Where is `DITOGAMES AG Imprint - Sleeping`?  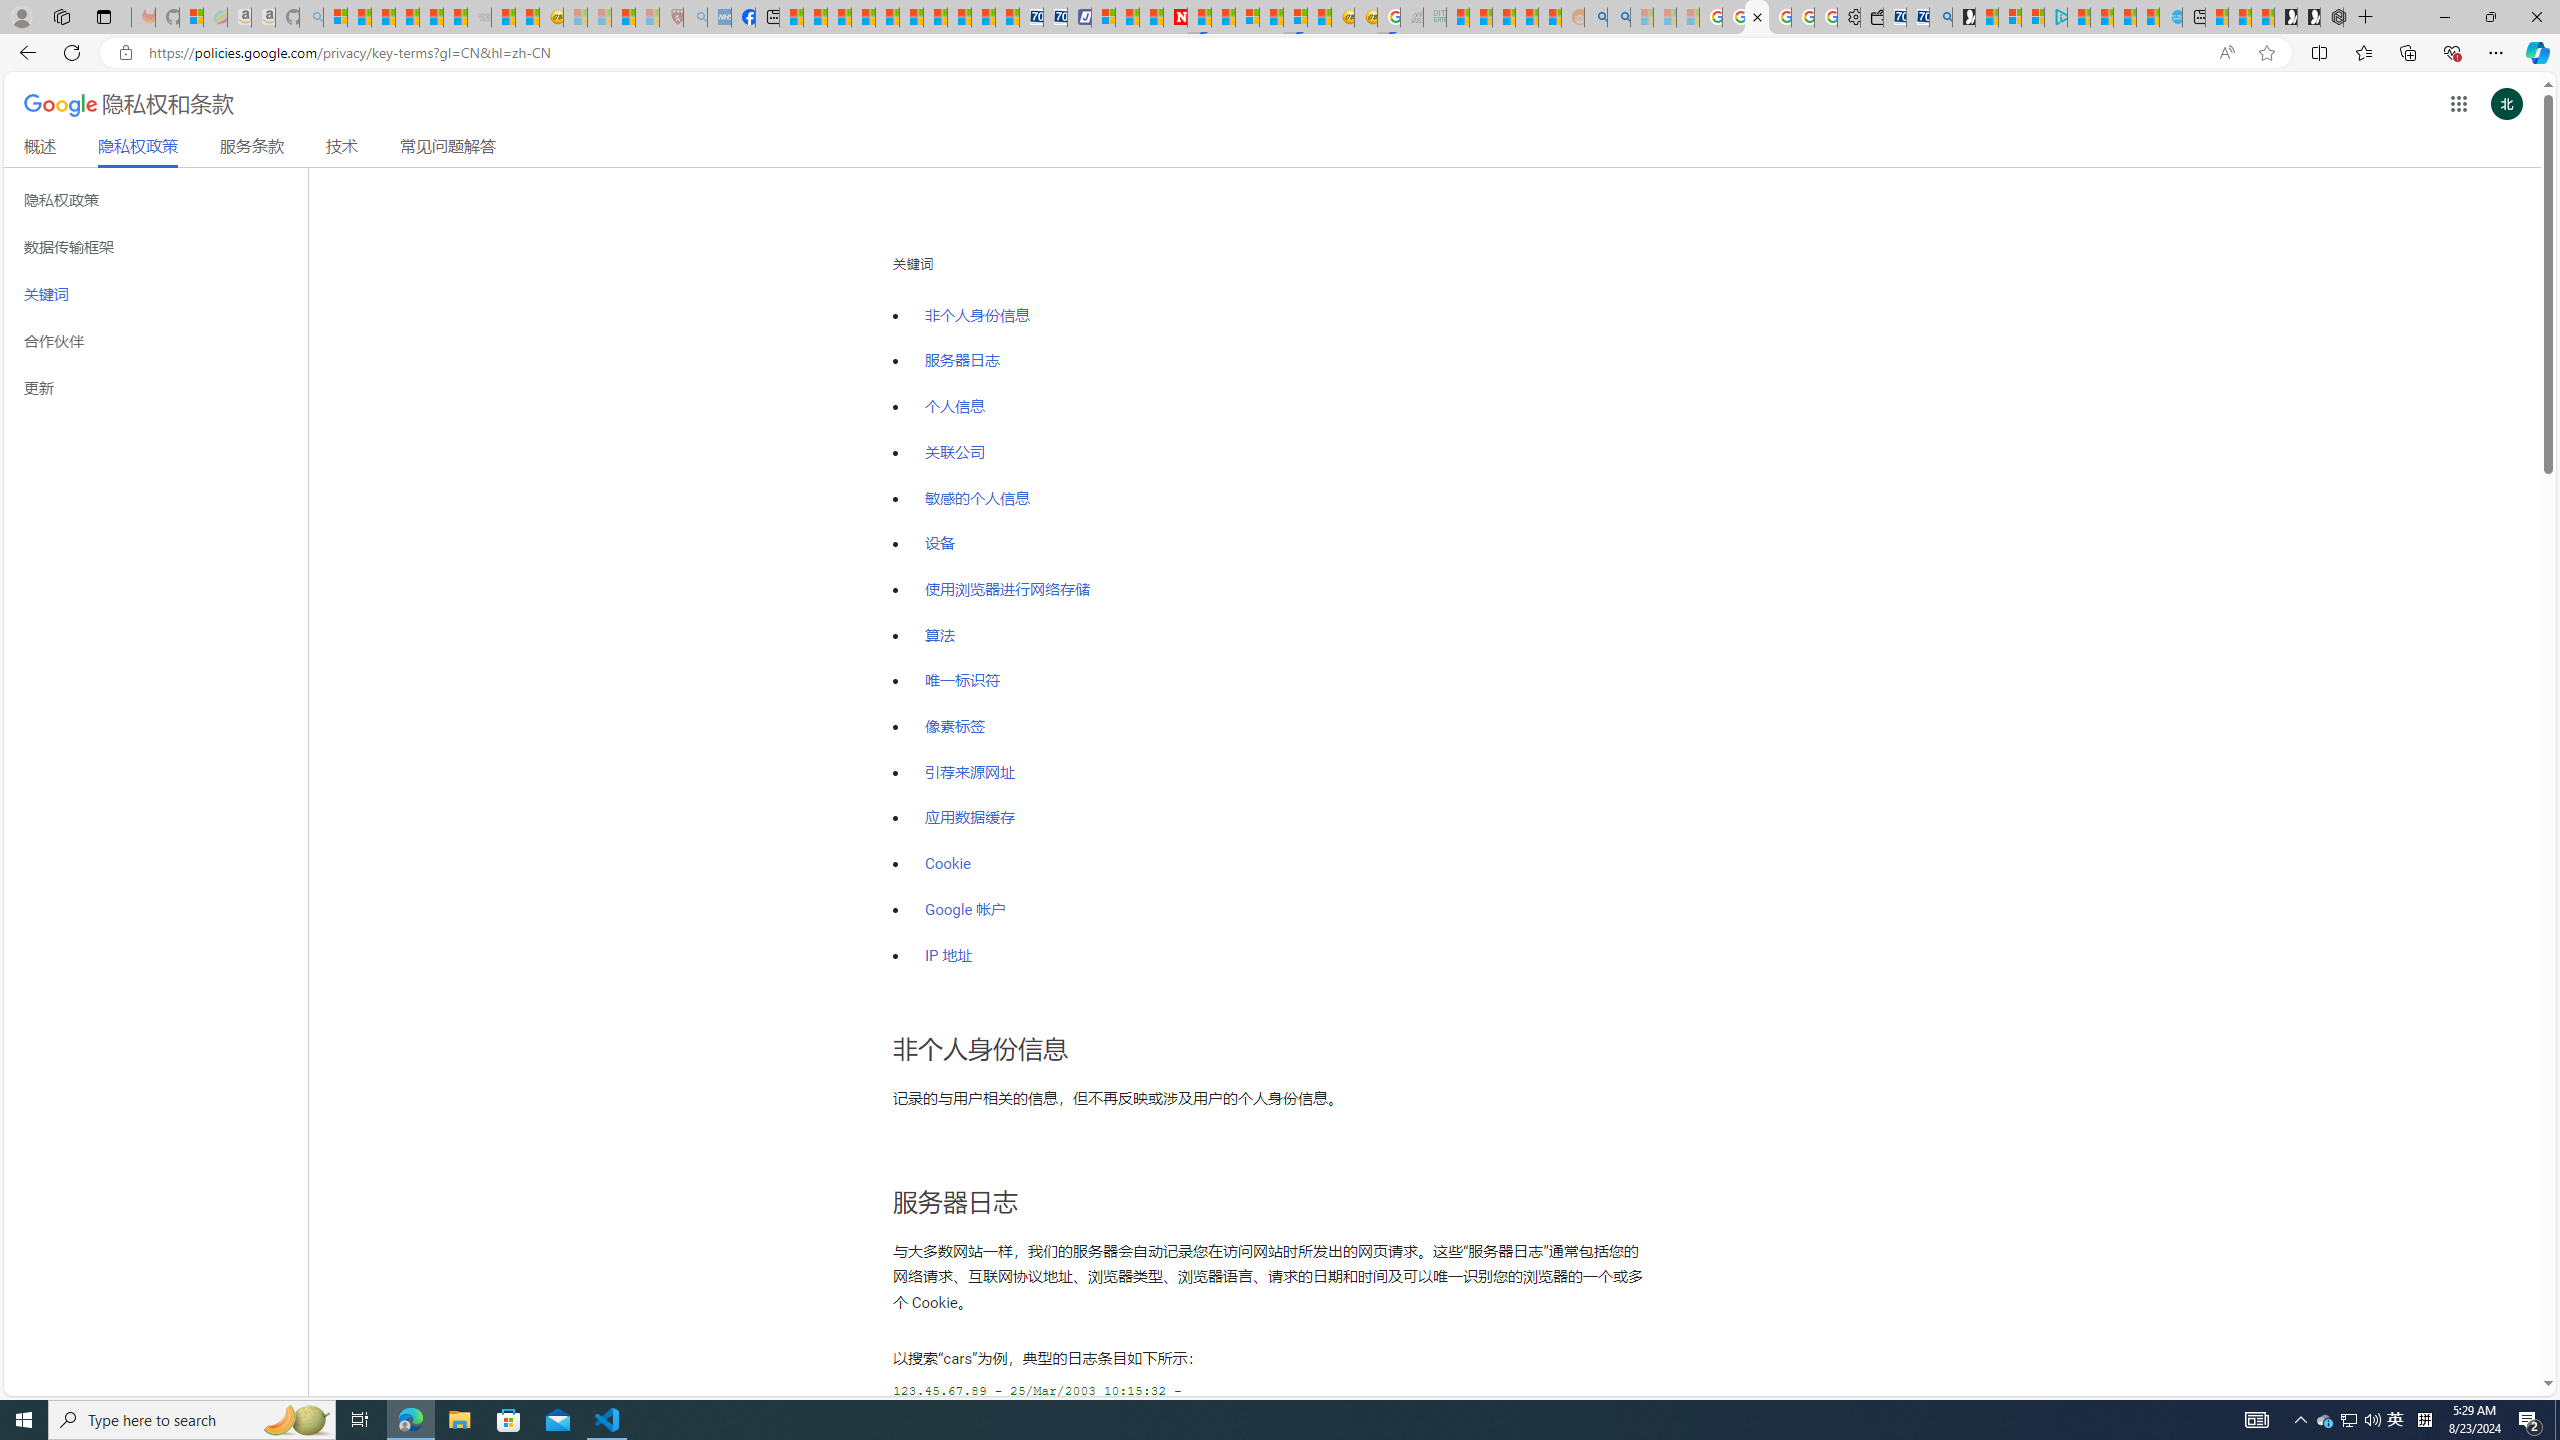 DITOGAMES AG Imprint - Sleeping is located at coordinates (1434, 17).